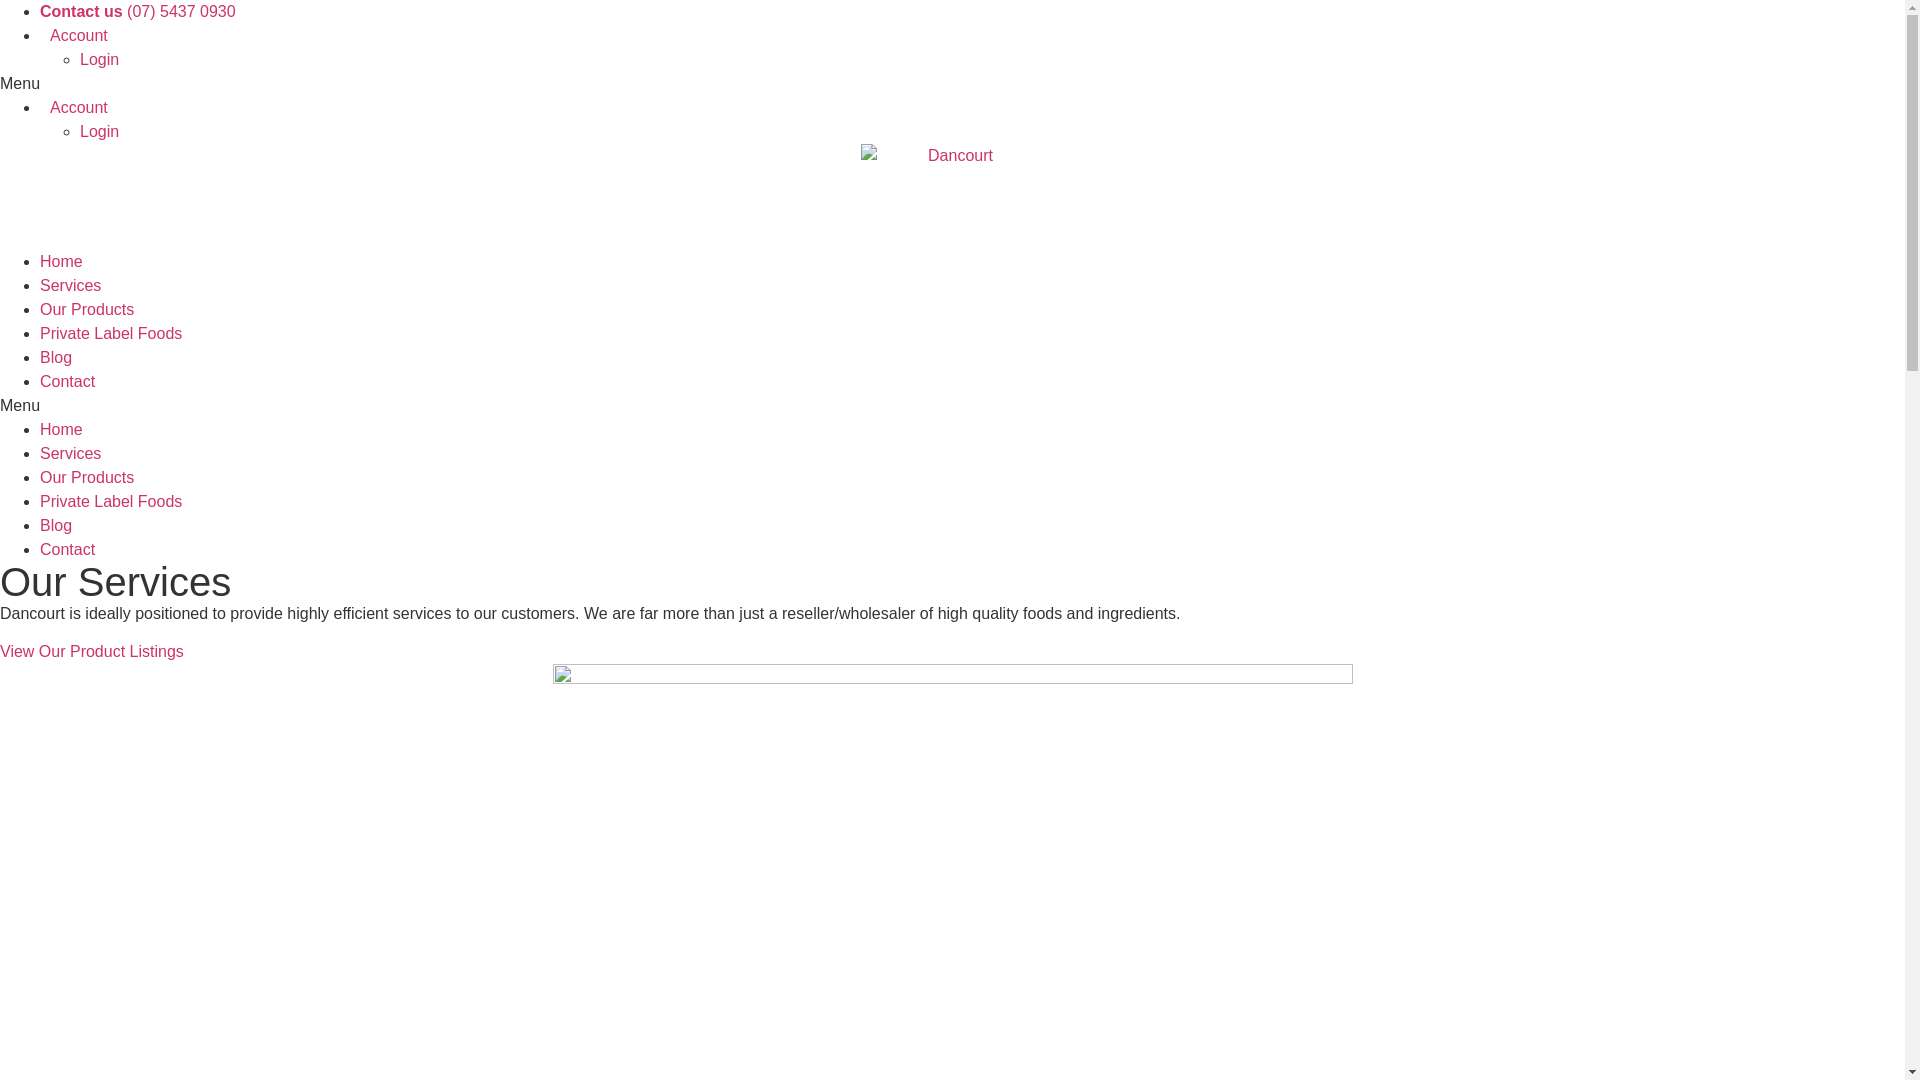 The width and height of the screenshot is (1920, 1080). Describe the element at coordinates (70, 454) in the screenshot. I see `Services` at that location.